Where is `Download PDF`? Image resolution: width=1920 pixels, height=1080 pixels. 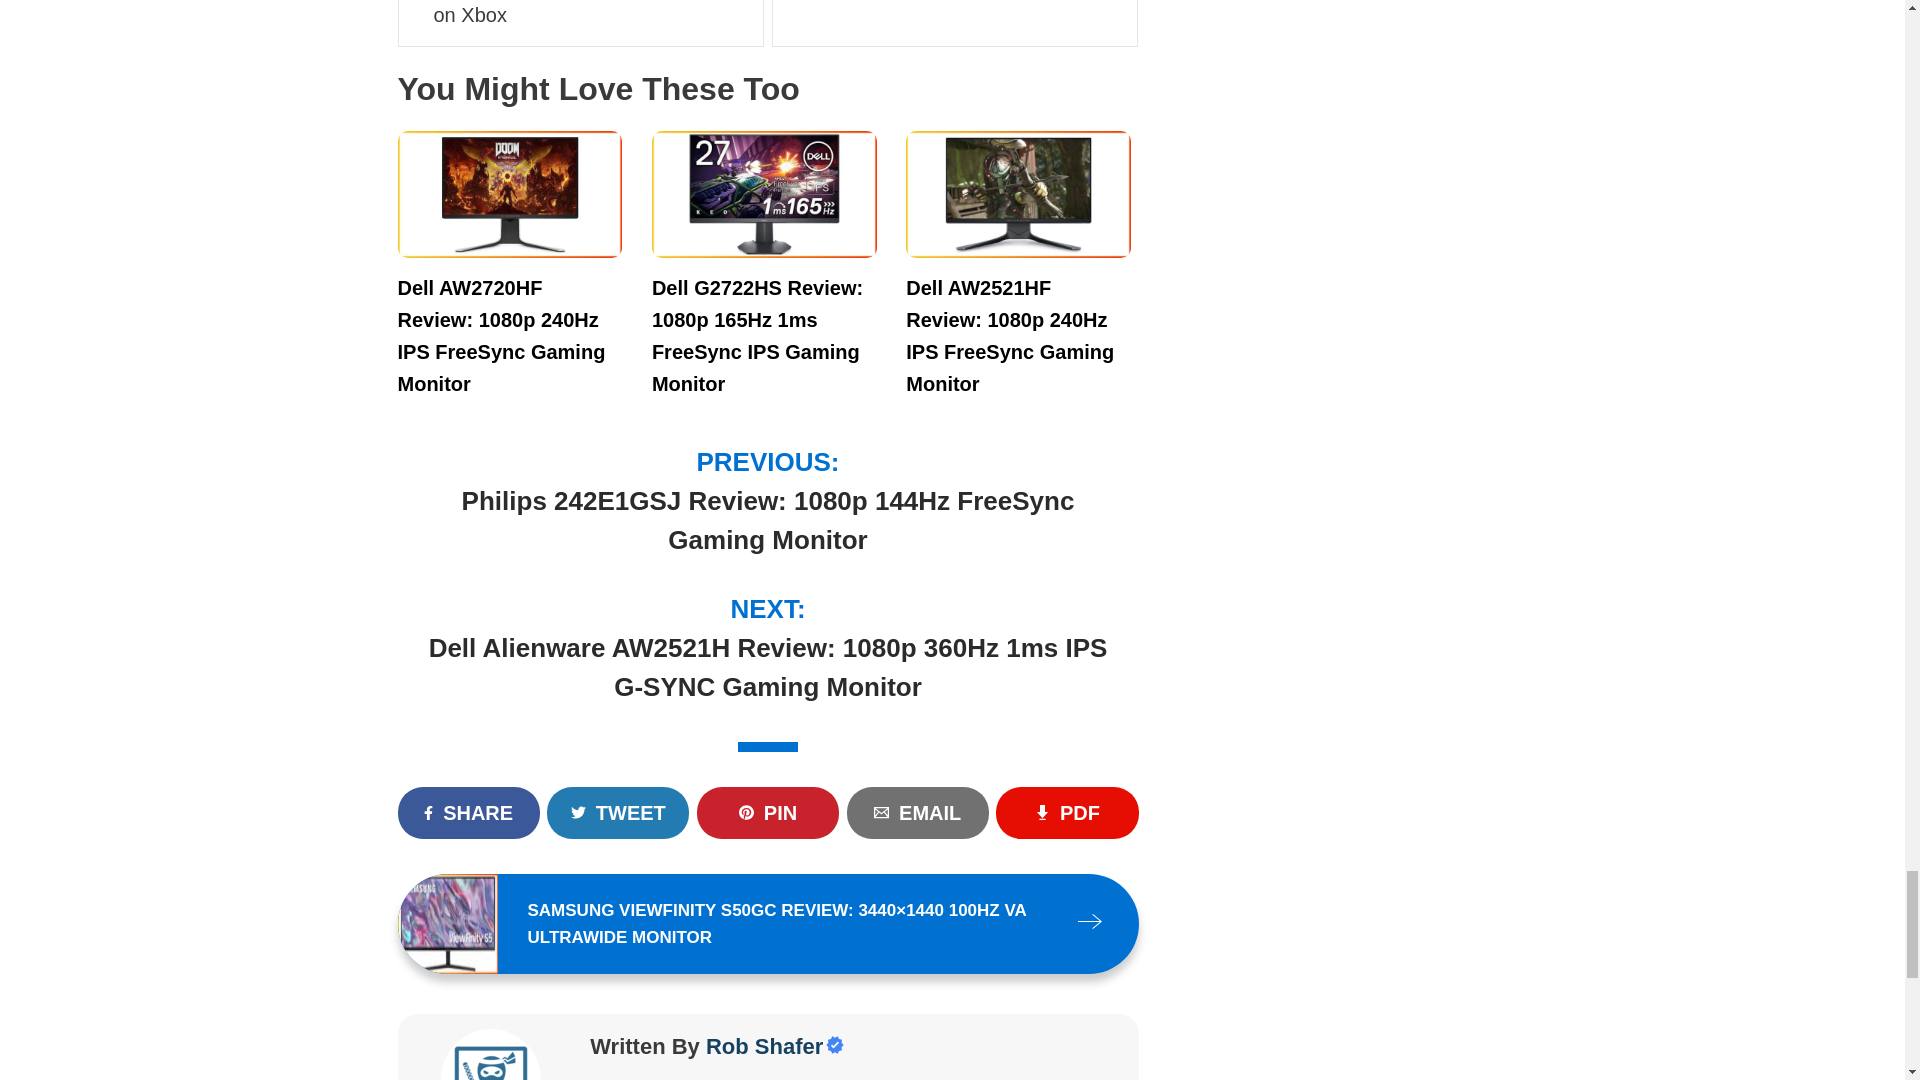
Download PDF is located at coordinates (1067, 813).